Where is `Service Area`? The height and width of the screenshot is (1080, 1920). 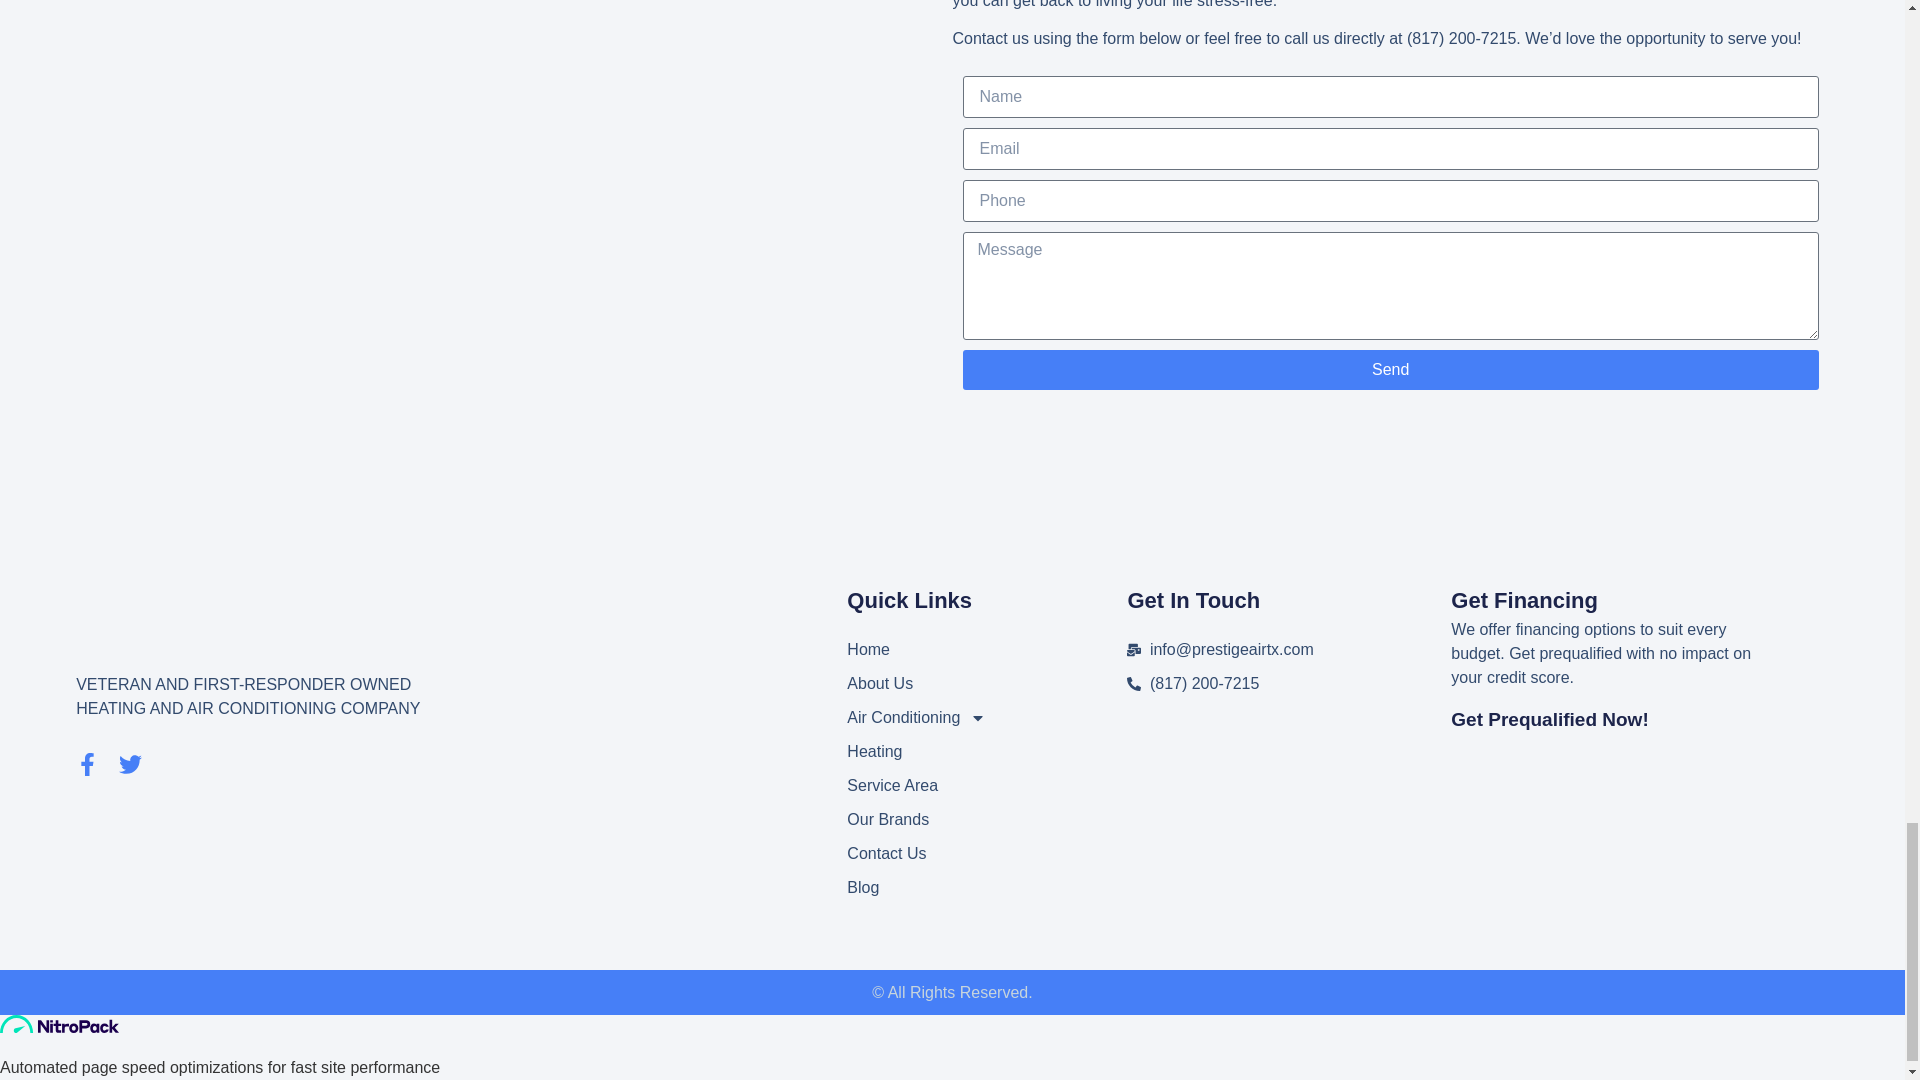 Service Area is located at coordinates (986, 786).